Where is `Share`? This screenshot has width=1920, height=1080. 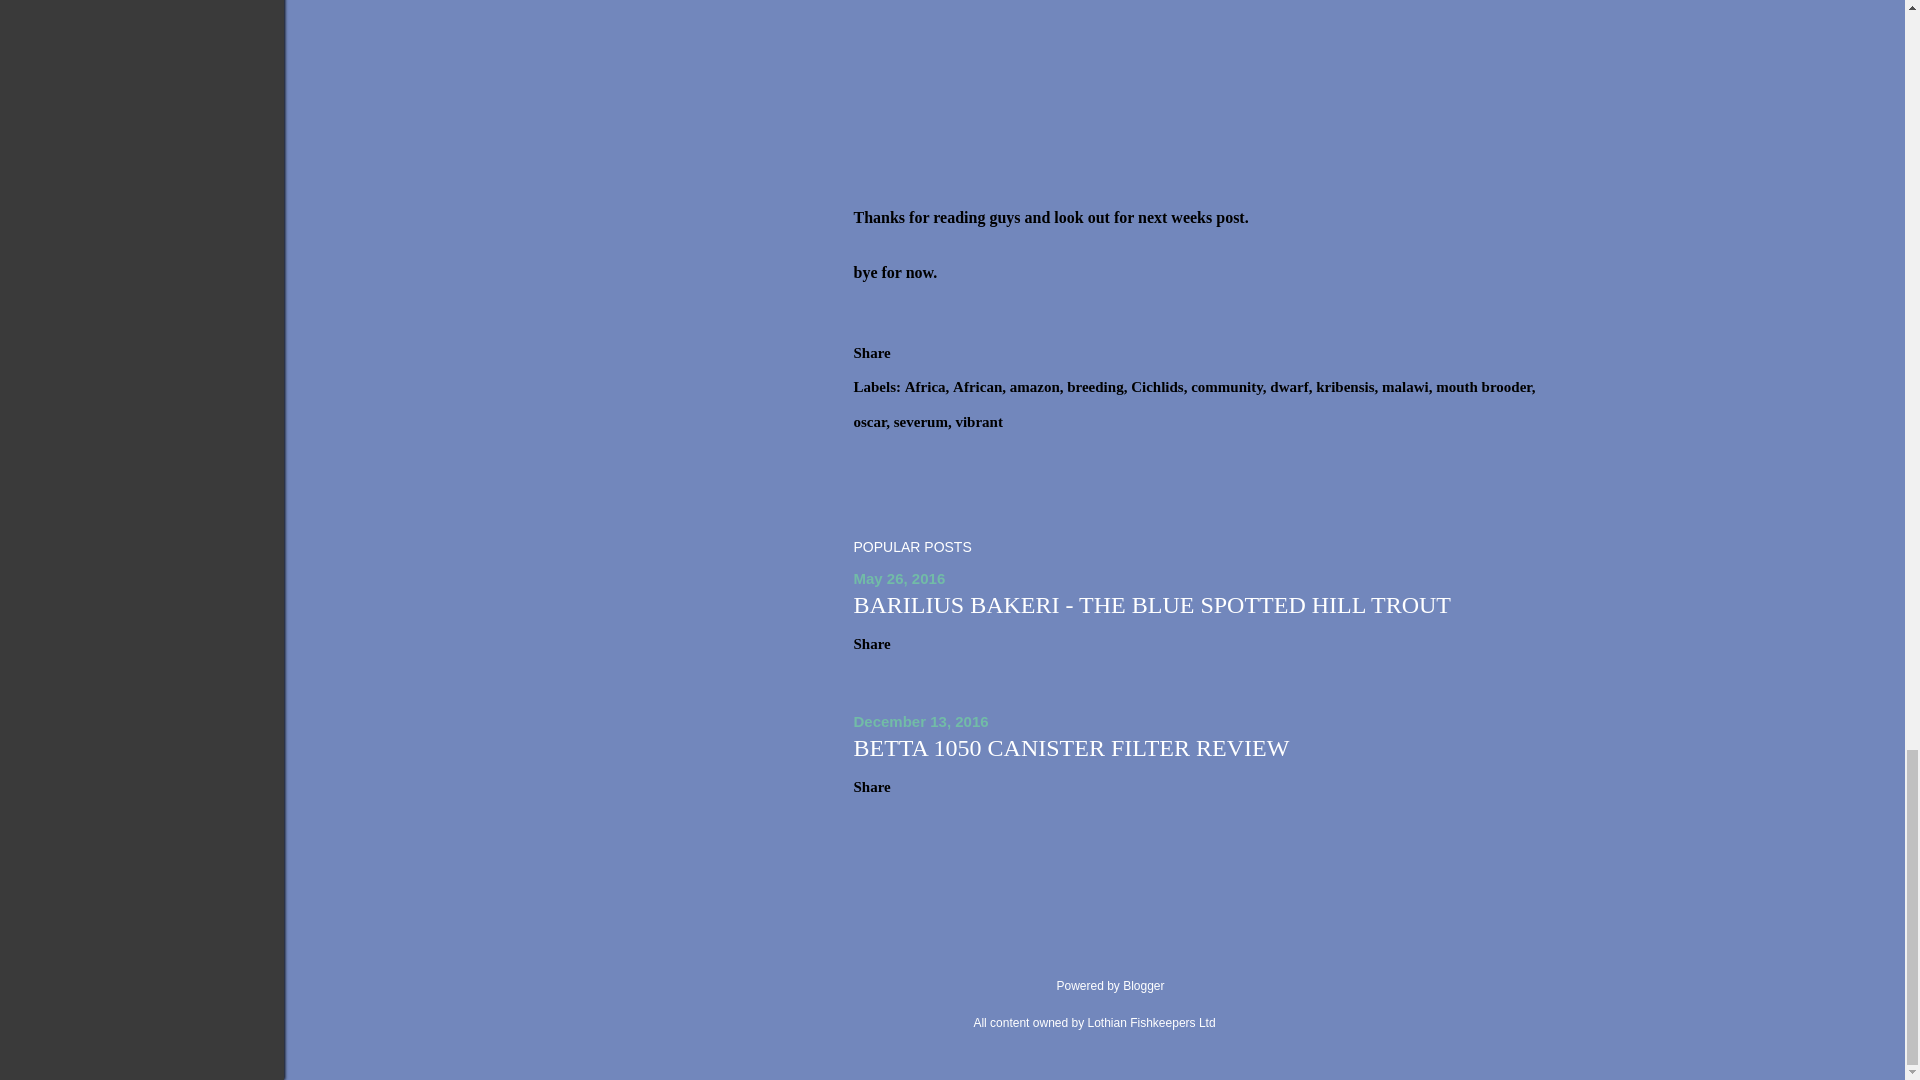 Share is located at coordinates (872, 352).